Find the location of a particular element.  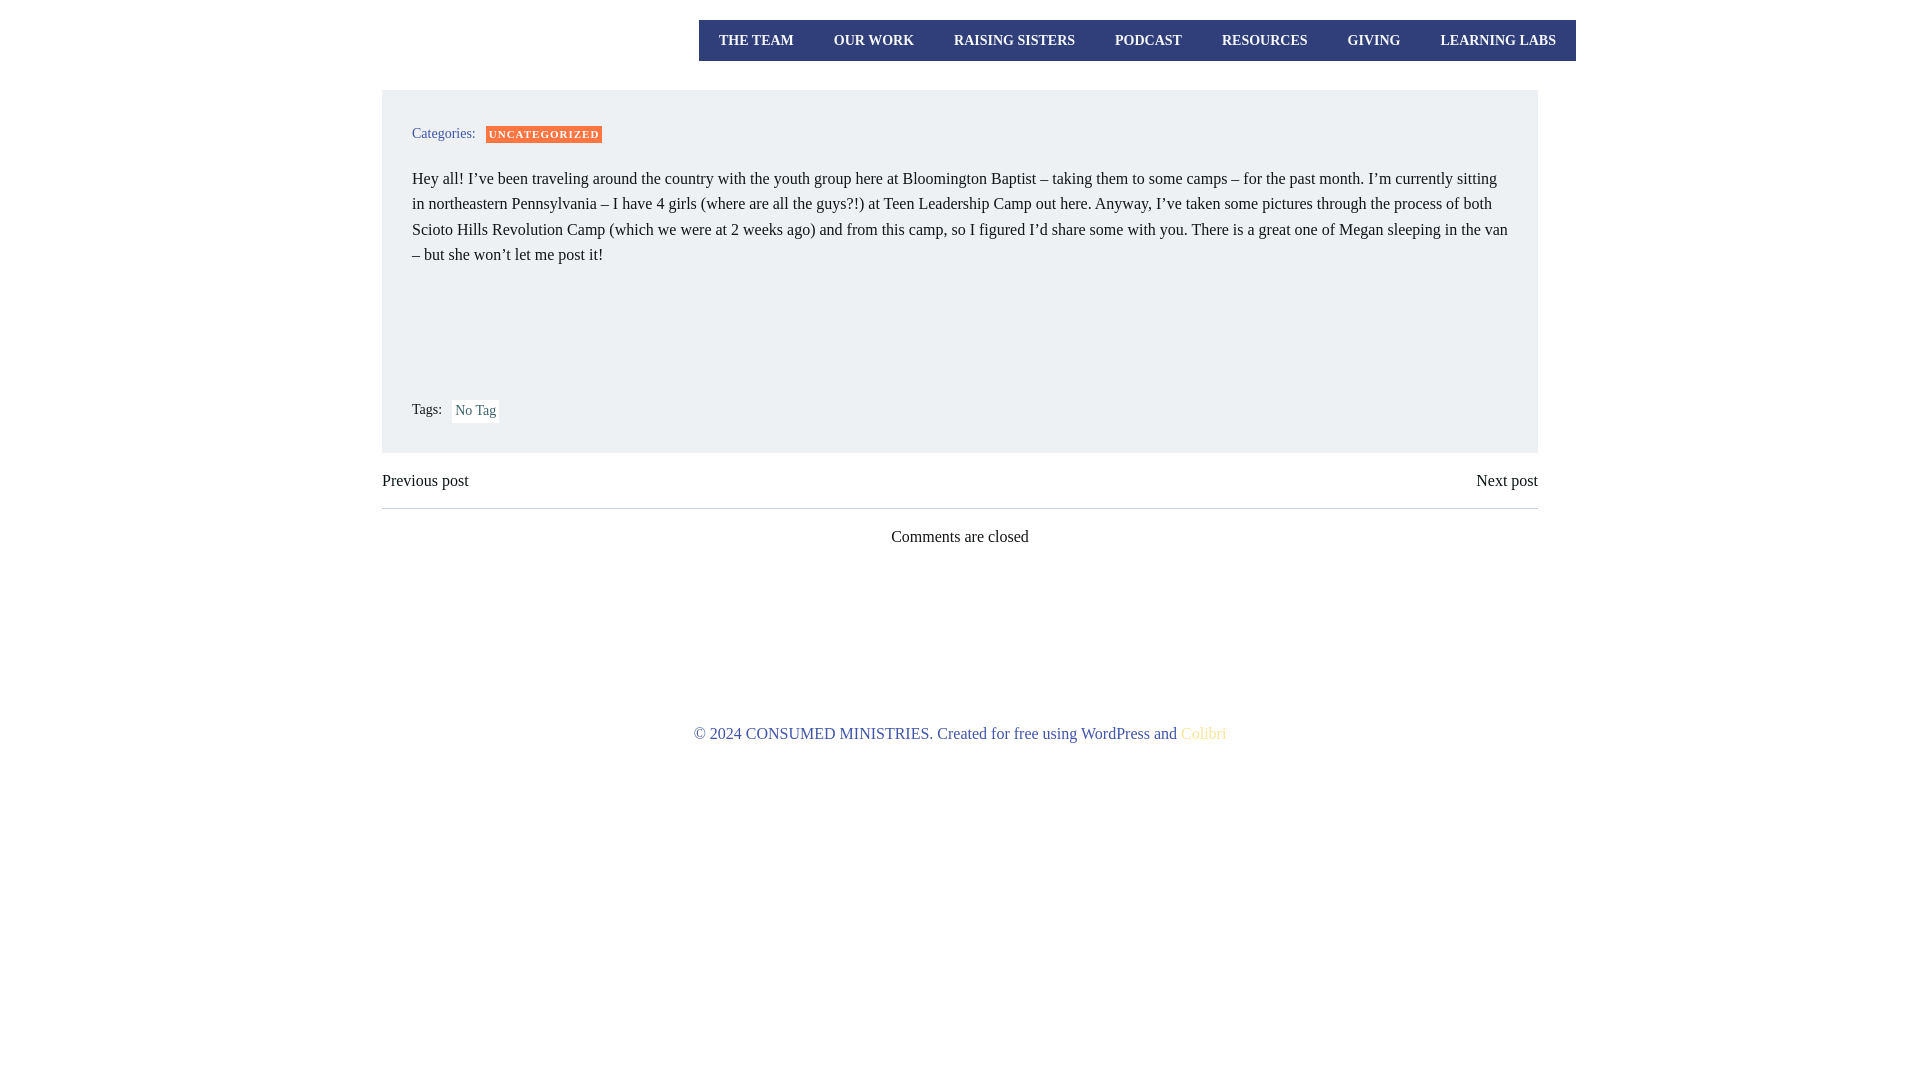

GIVING is located at coordinates (1374, 40).